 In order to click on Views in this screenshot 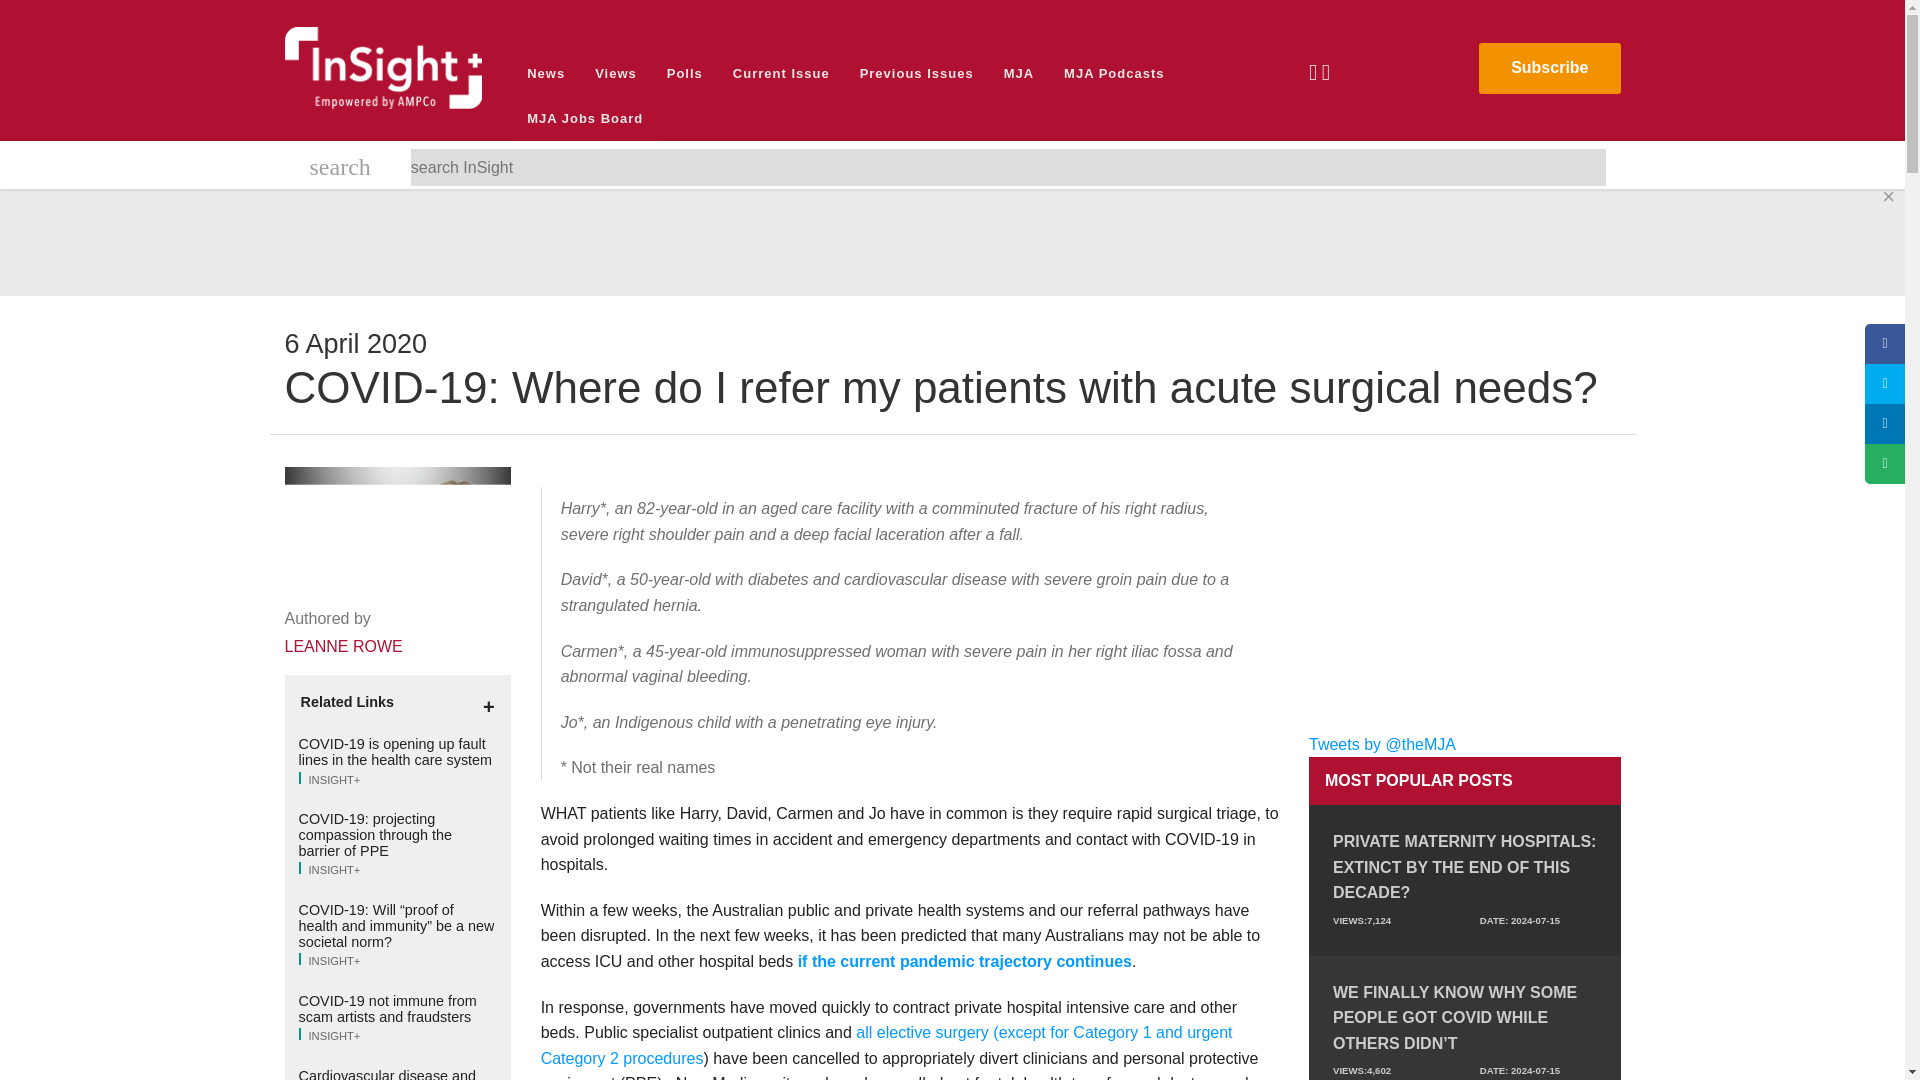, I will do `click(616, 73)`.